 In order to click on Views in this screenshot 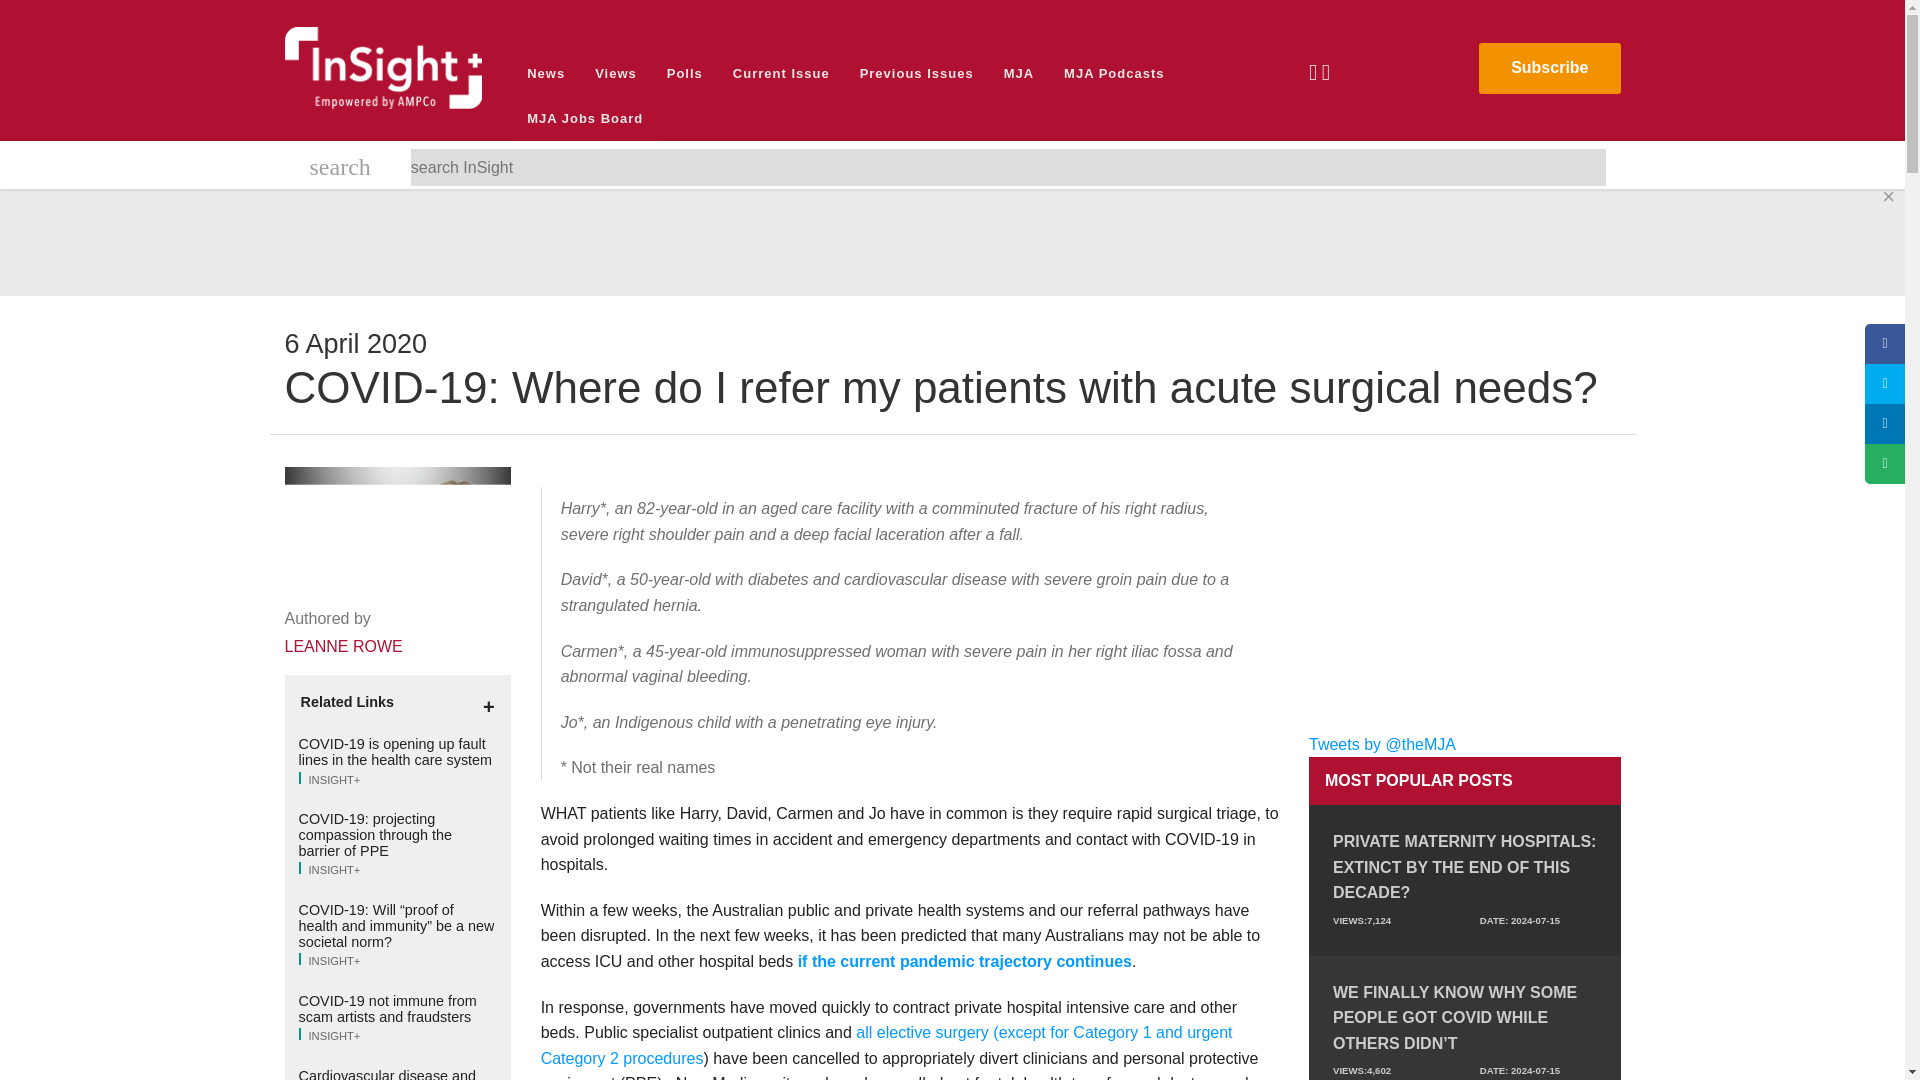, I will do `click(616, 73)`.